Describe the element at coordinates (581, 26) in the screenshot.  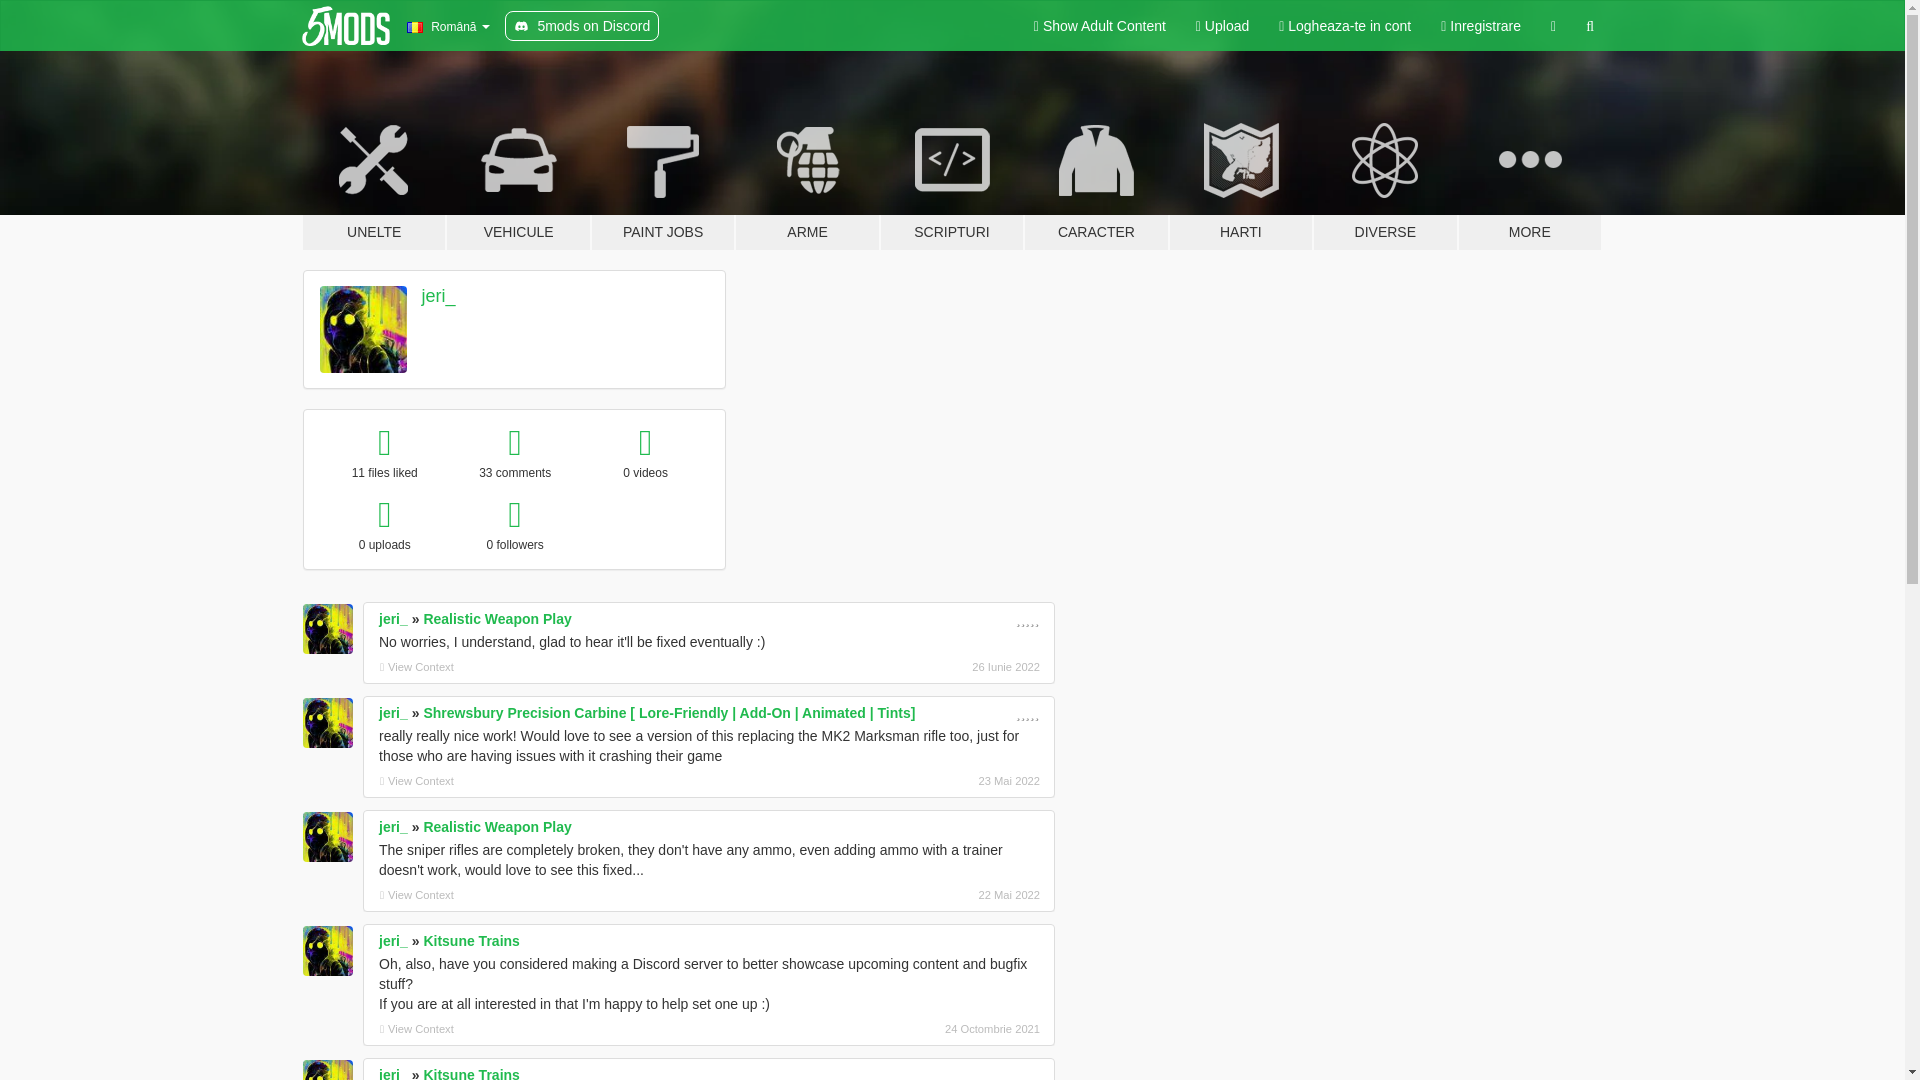
I see `5mods on Discord` at that location.